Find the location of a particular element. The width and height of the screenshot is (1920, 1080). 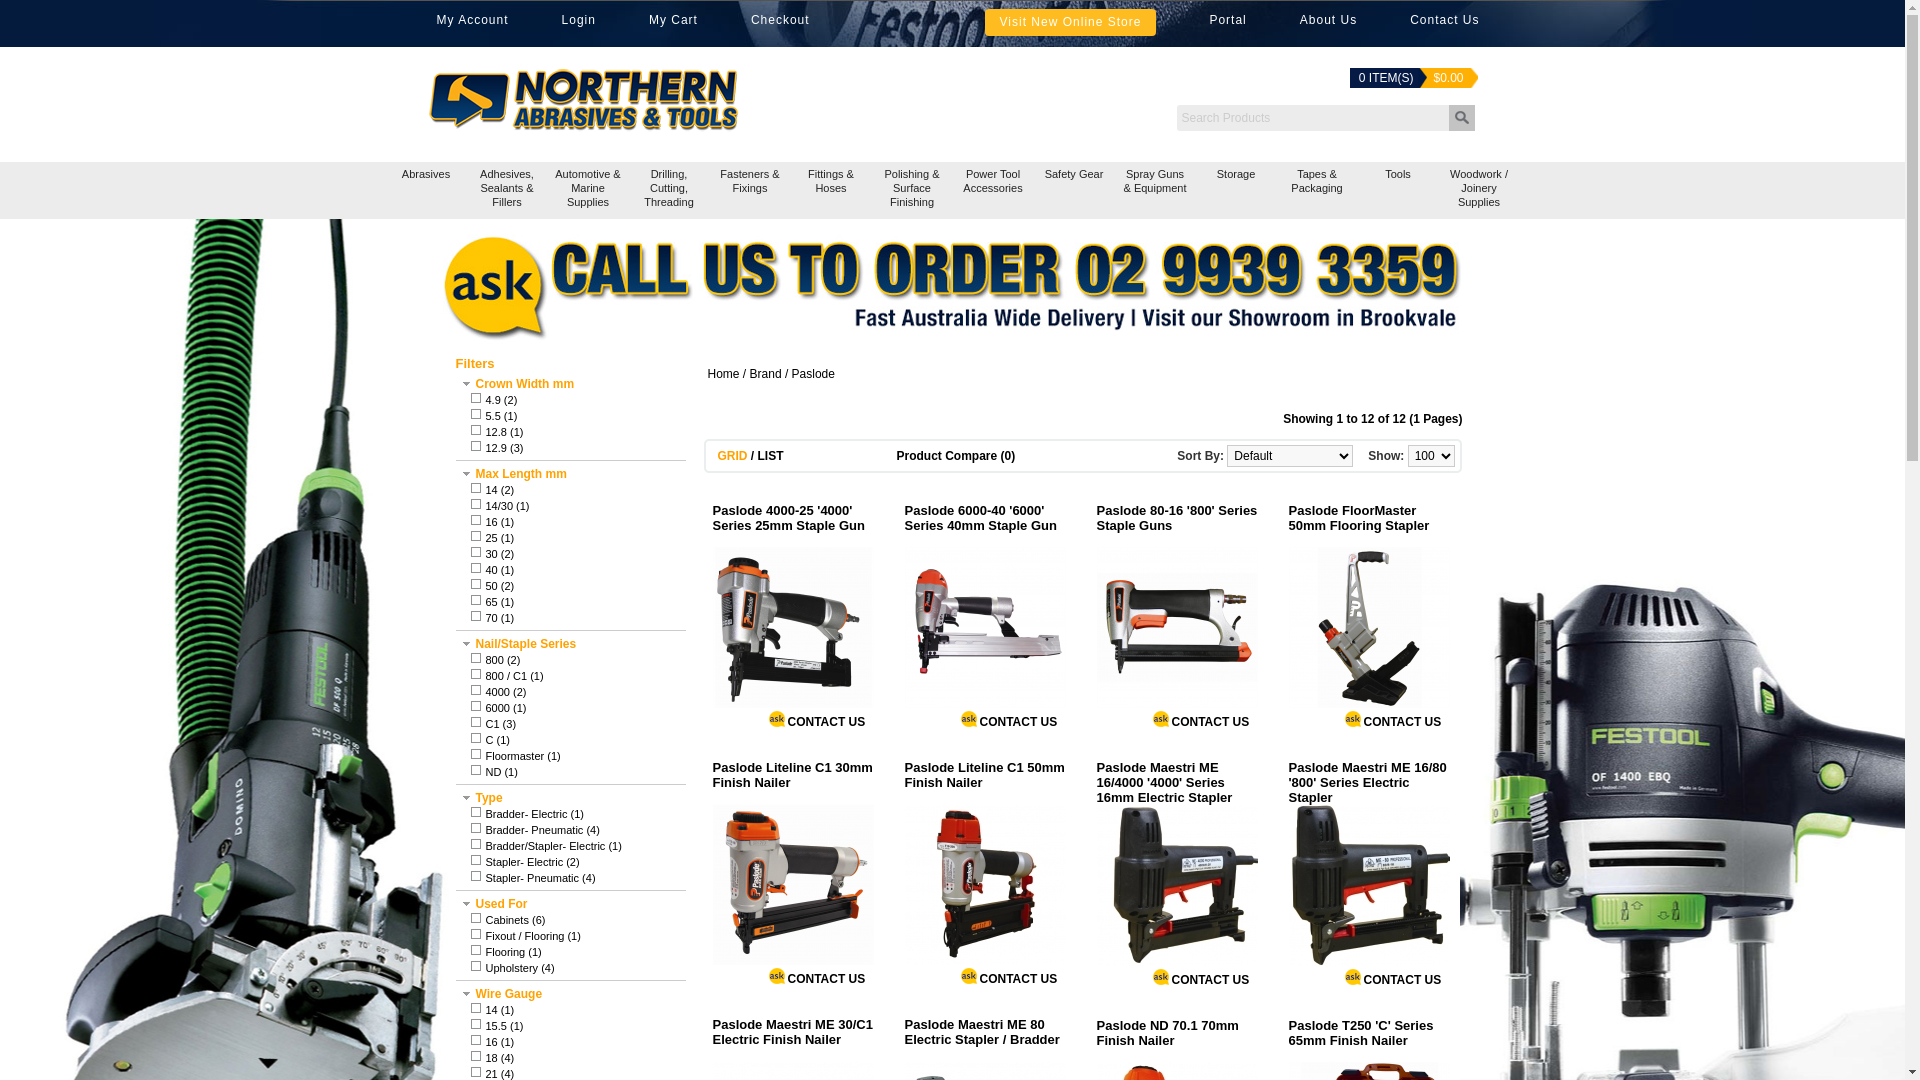

Paslode Maestri ME 80 Electric Stapler / Bradder is located at coordinates (984, 1039).